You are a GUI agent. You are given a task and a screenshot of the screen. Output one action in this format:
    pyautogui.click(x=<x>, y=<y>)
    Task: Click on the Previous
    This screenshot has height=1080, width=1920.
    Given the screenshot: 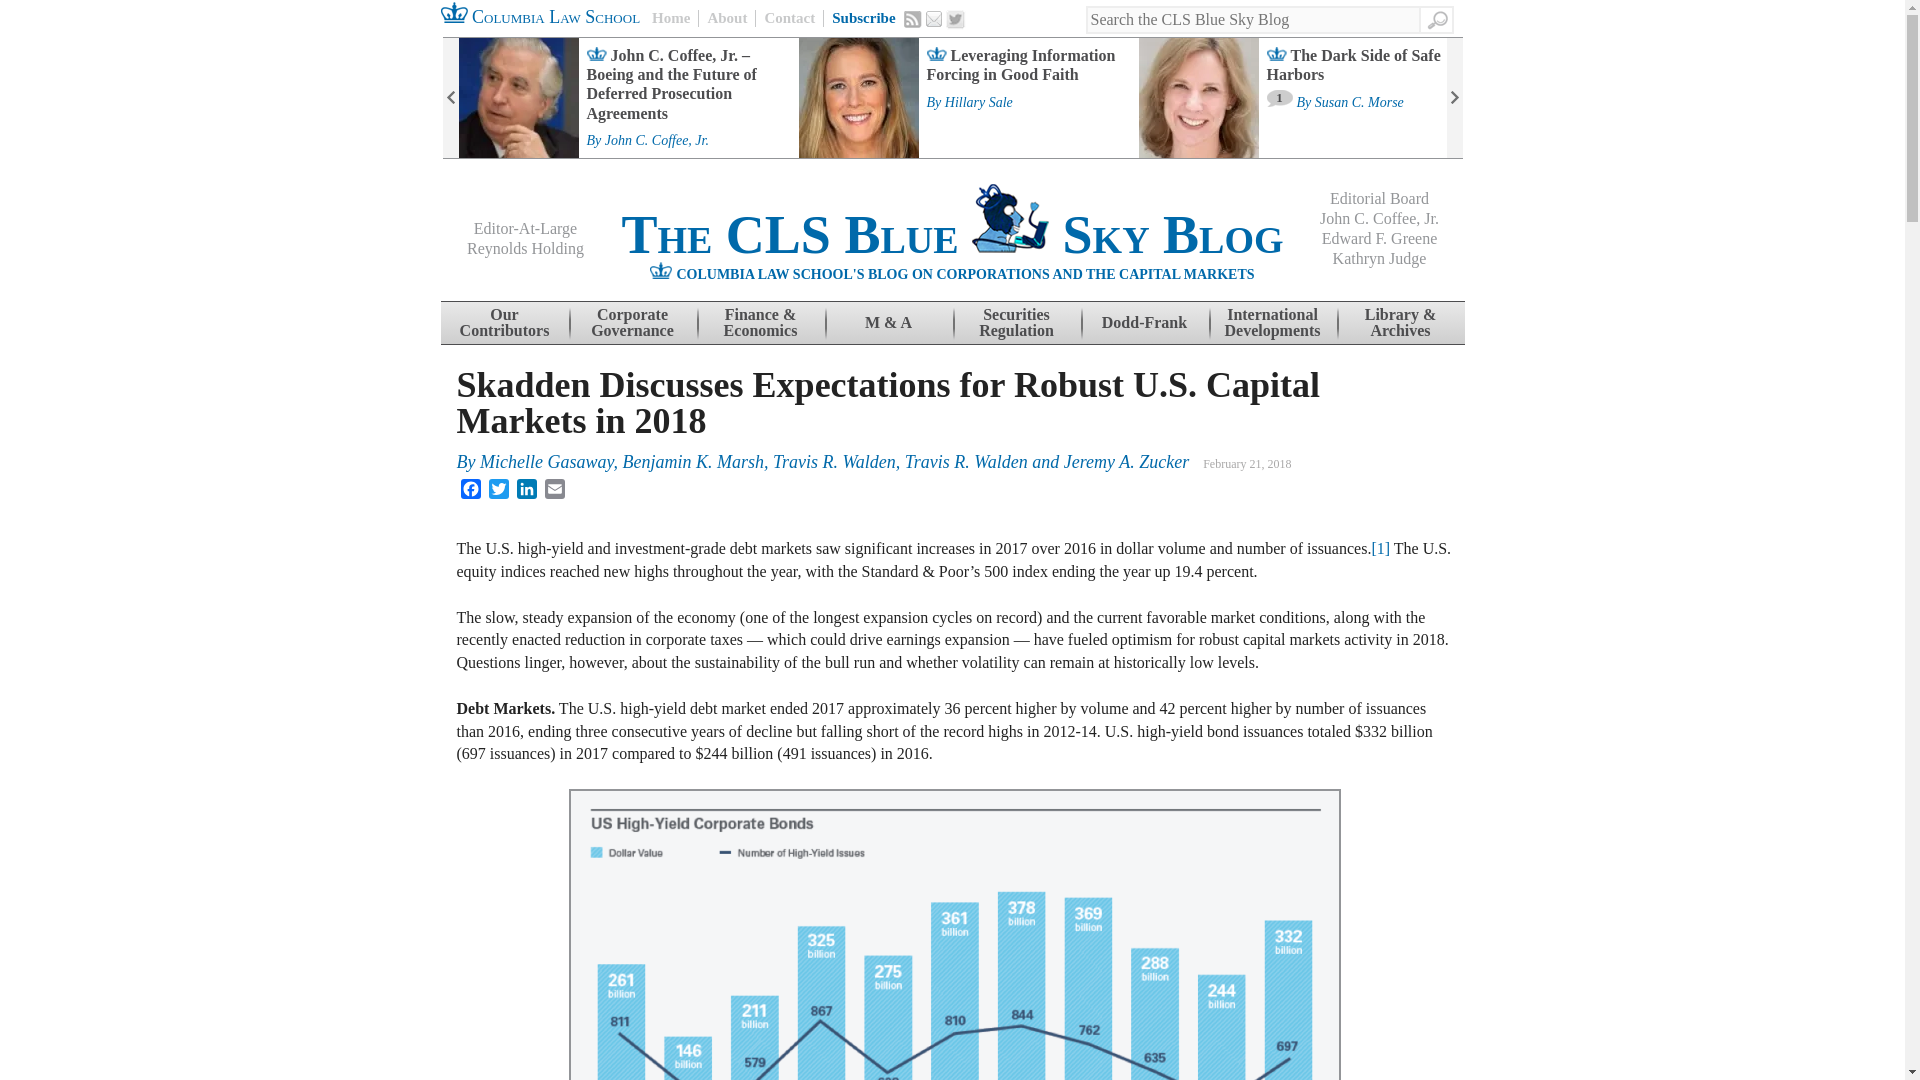 What is the action you would take?
    pyautogui.click(x=450, y=97)
    